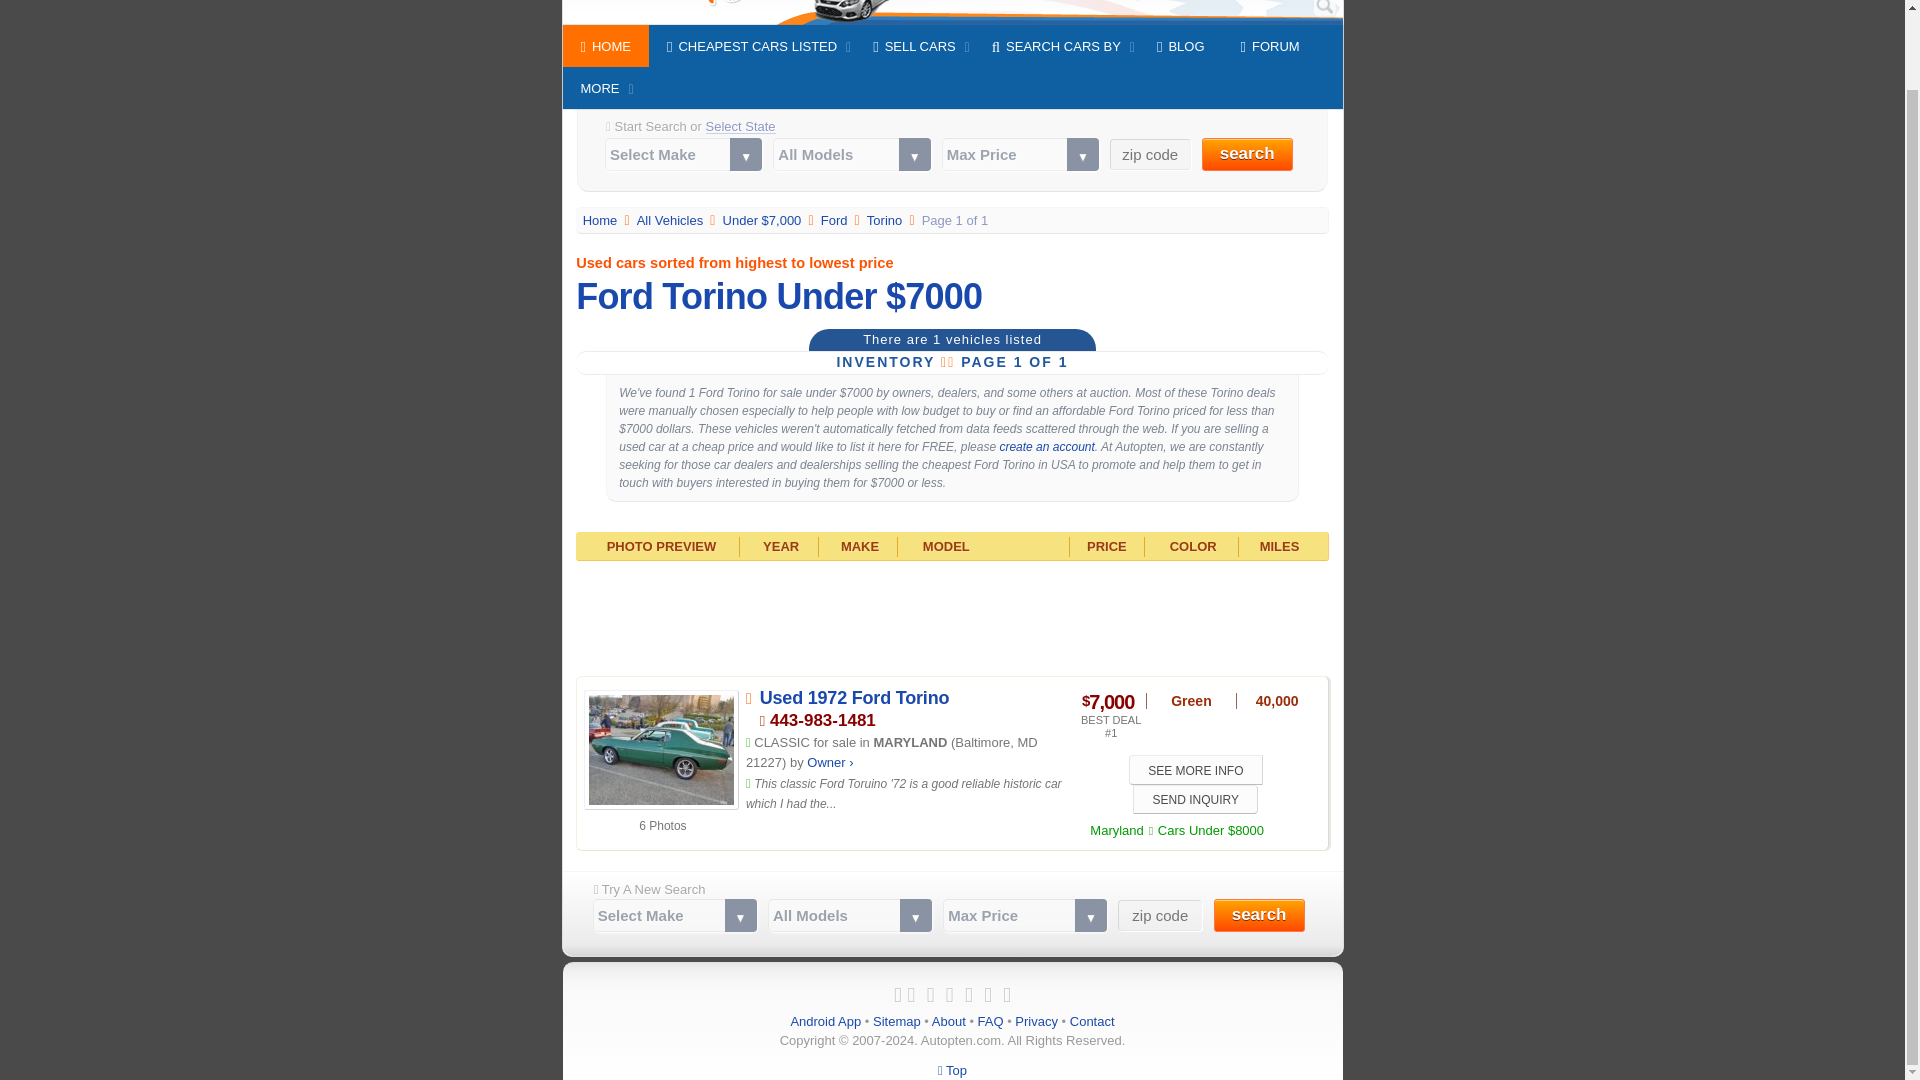 This screenshot has width=1920, height=1080. What do you see at coordinates (1324, 8) in the screenshot?
I see `Search` at bounding box center [1324, 8].